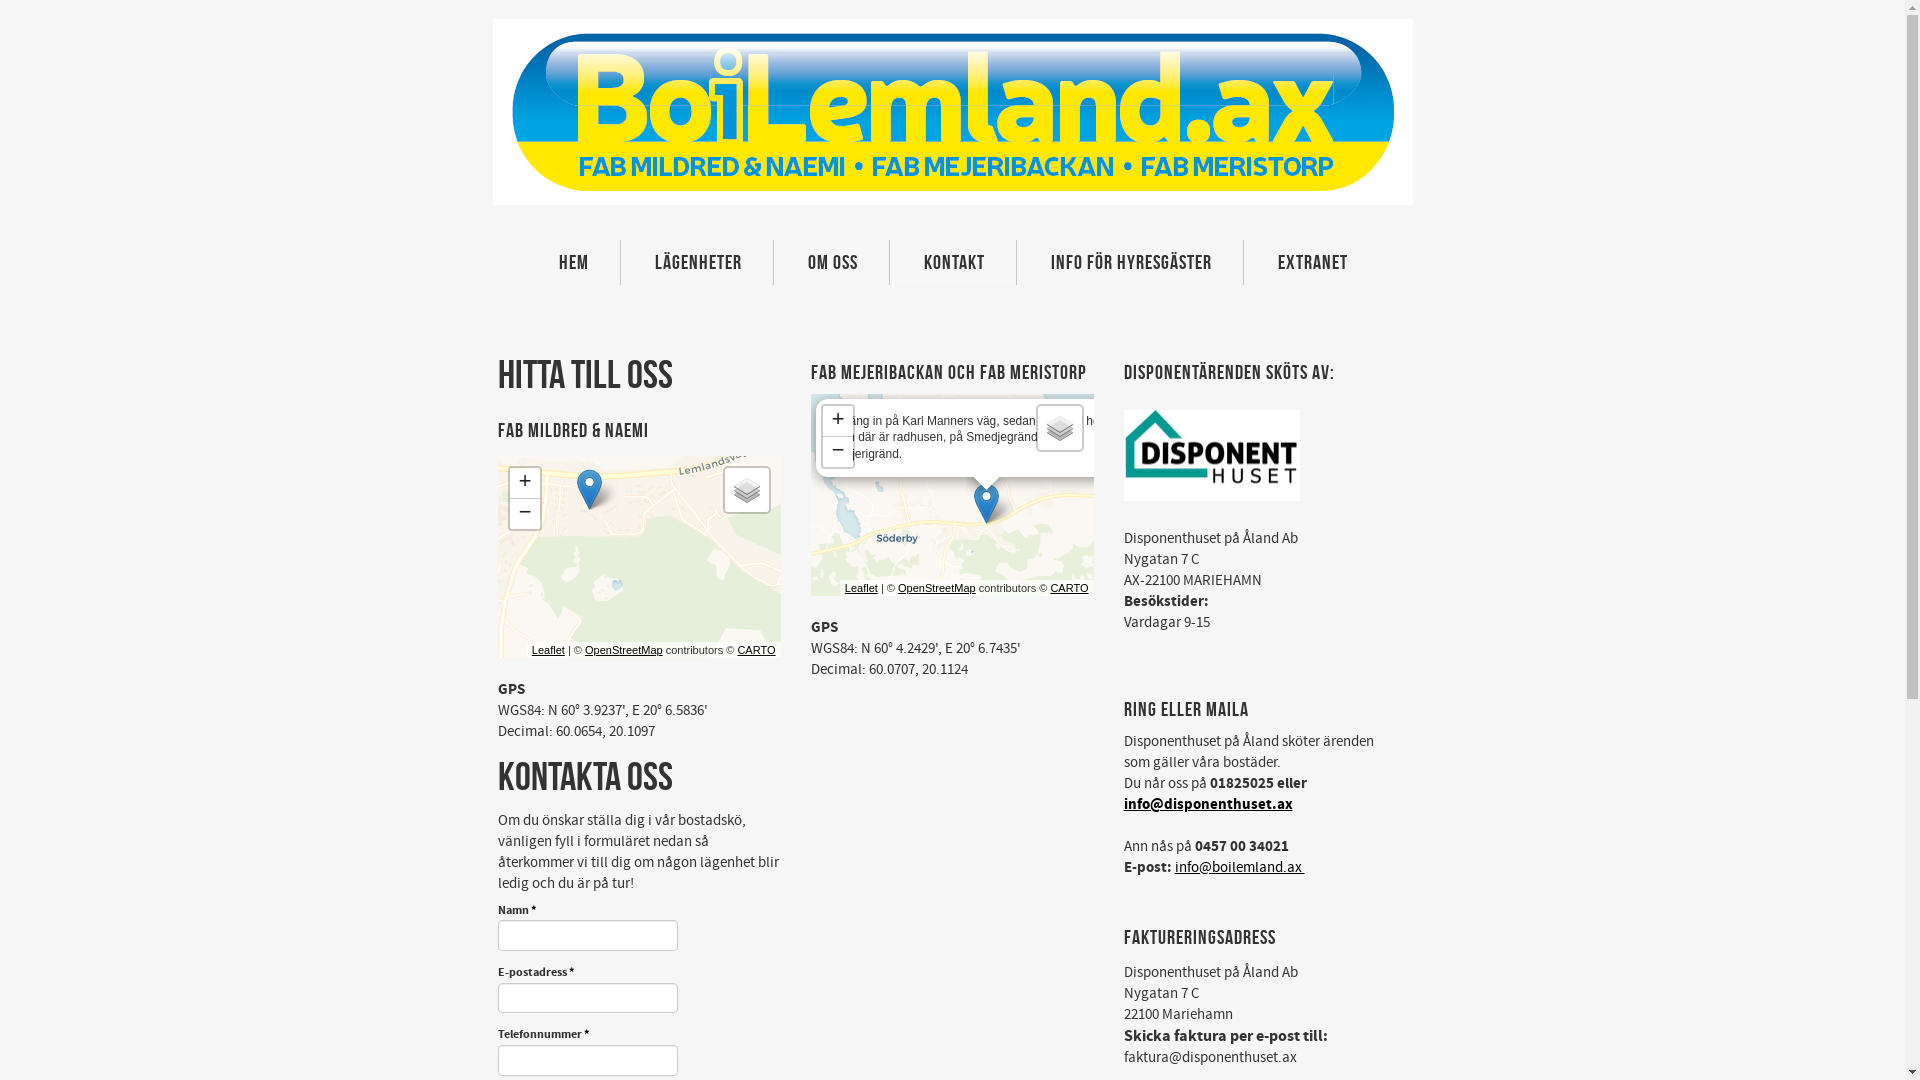 Image resolution: width=1920 pixels, height=1080 pixels. What do you see at coordinates (1208, 804) in the screenshot?
I see `info@disponenthuset.ax` at bounding box center [1208, 804].